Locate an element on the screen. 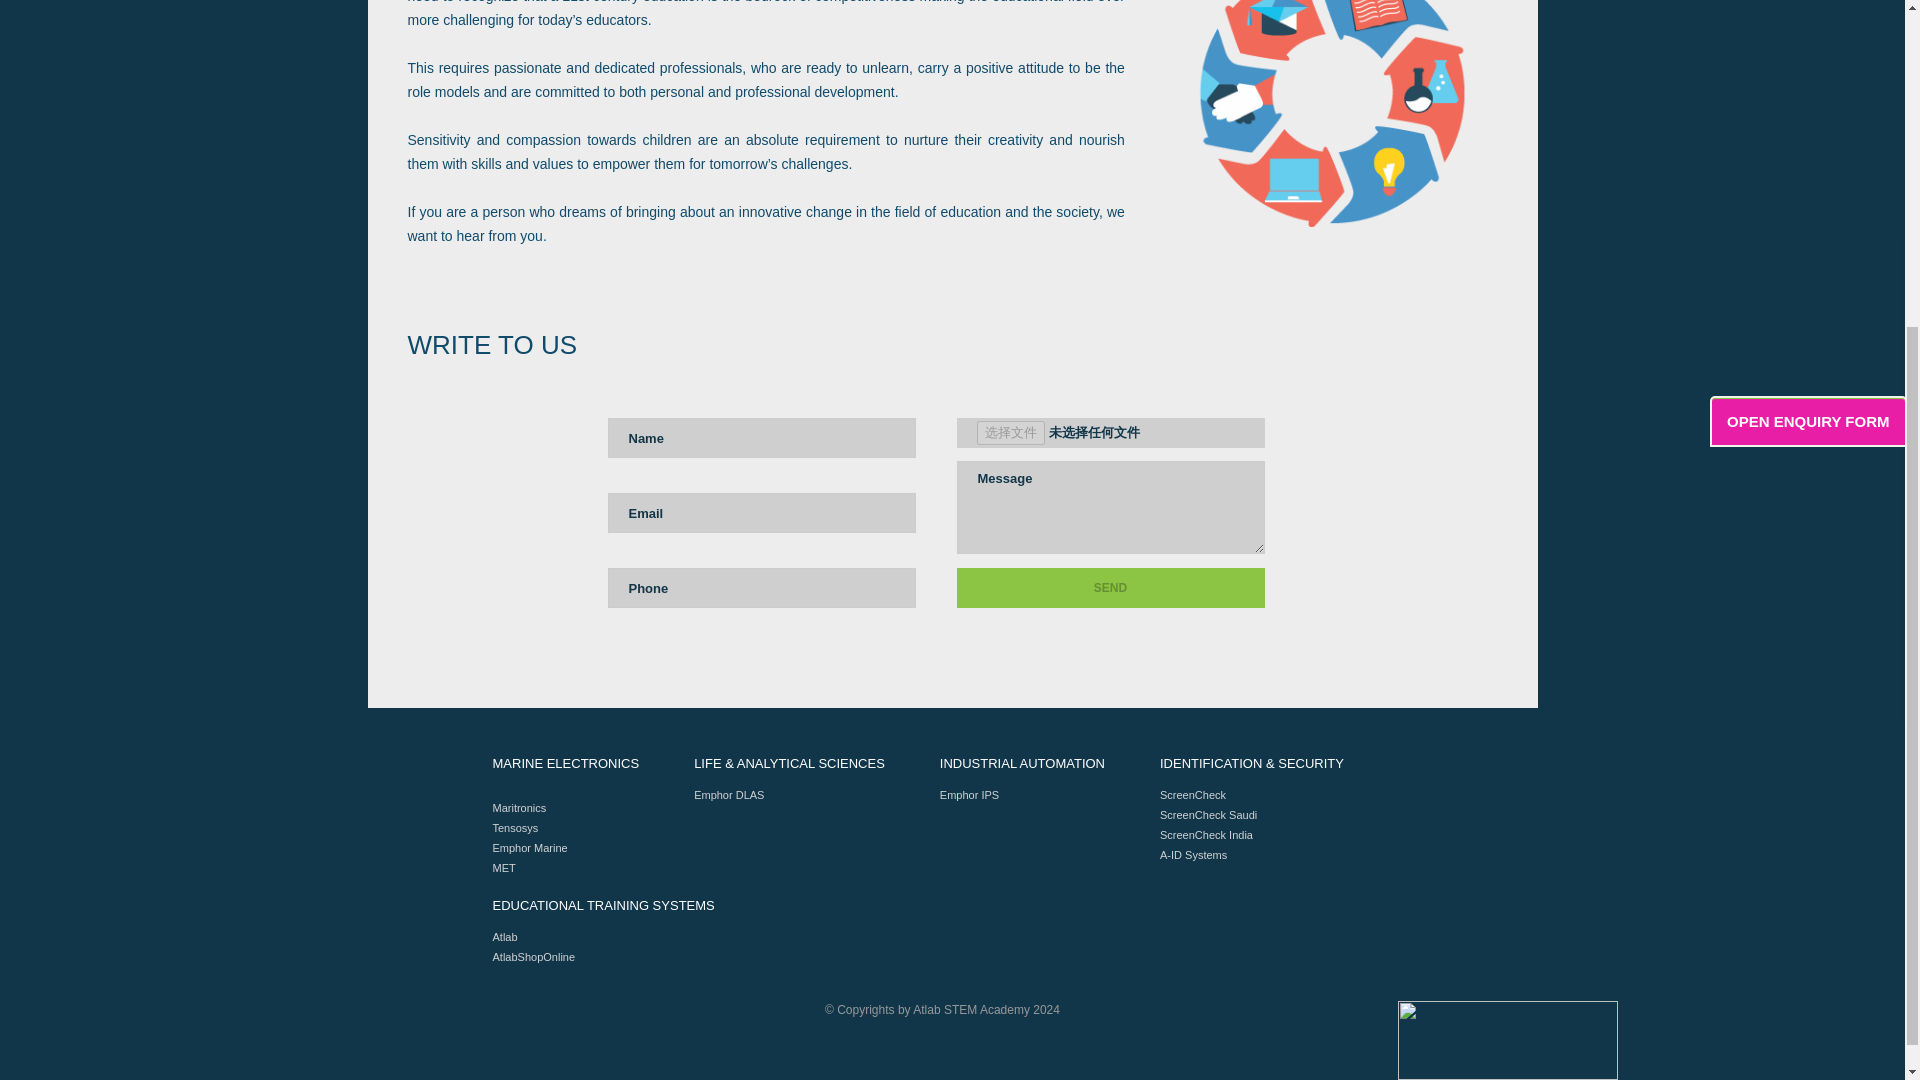 The height and width of the screenshot is (1080, 1920). Email is located at coordinates (762, 512).